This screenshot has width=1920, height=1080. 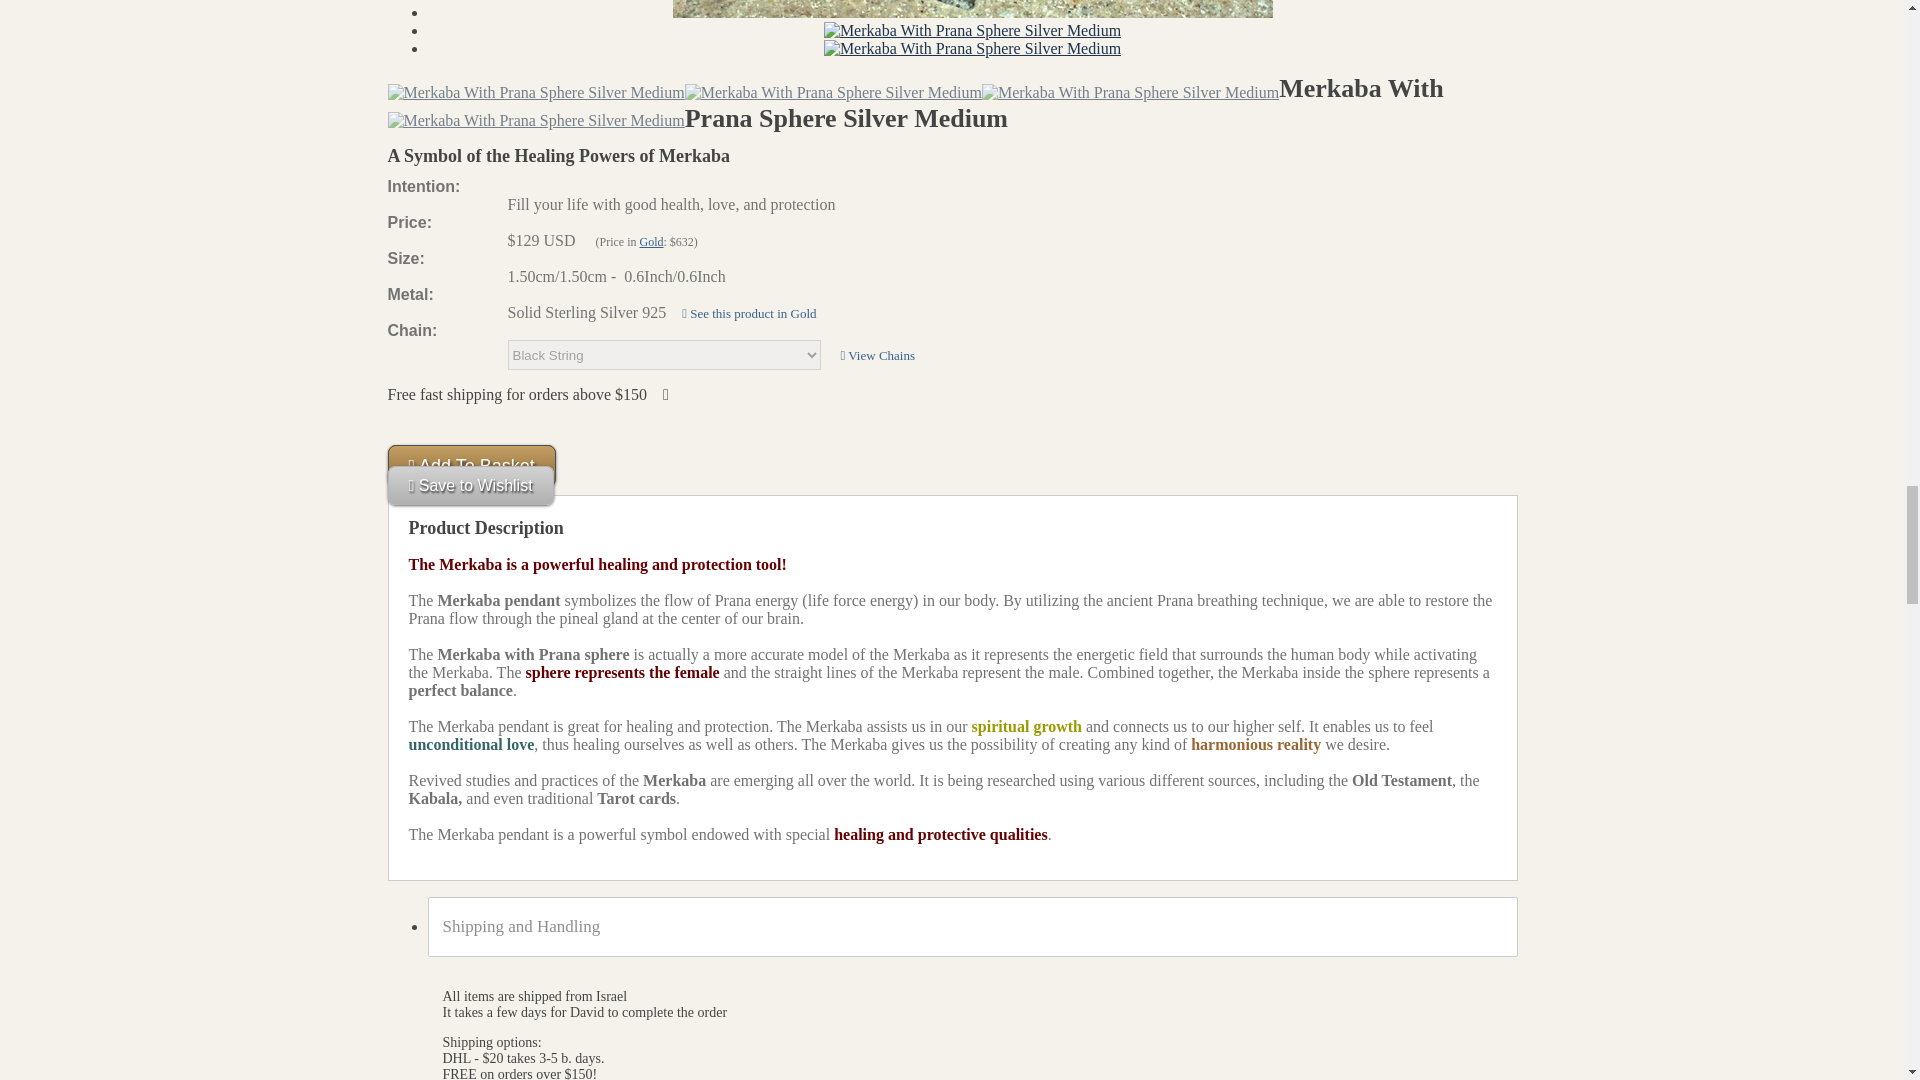 I want to click on Merkaba With Prana Sphere Silver Medium, so click(x=972, y=9).